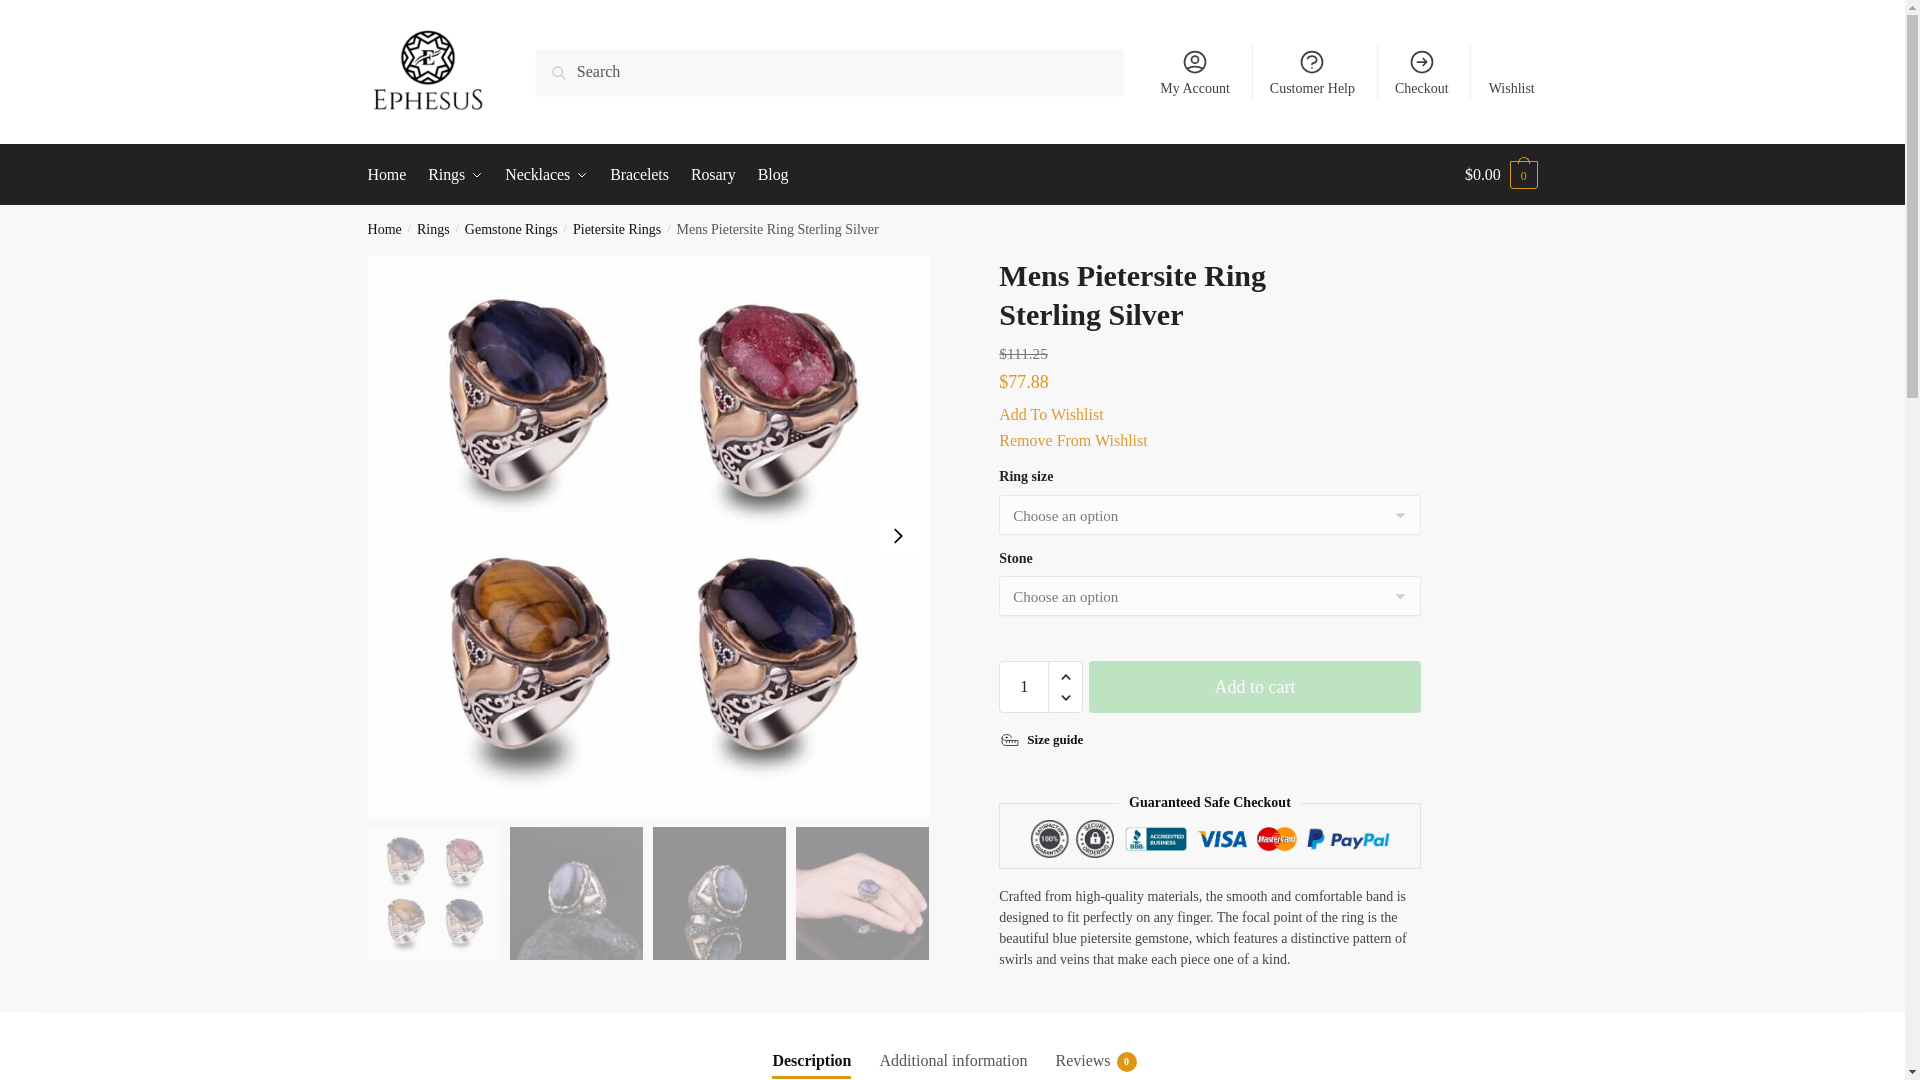  What do you see at coordinates (638, 174) in the screenshot?
I see `Bracelets` at bounding box center [638, 174].